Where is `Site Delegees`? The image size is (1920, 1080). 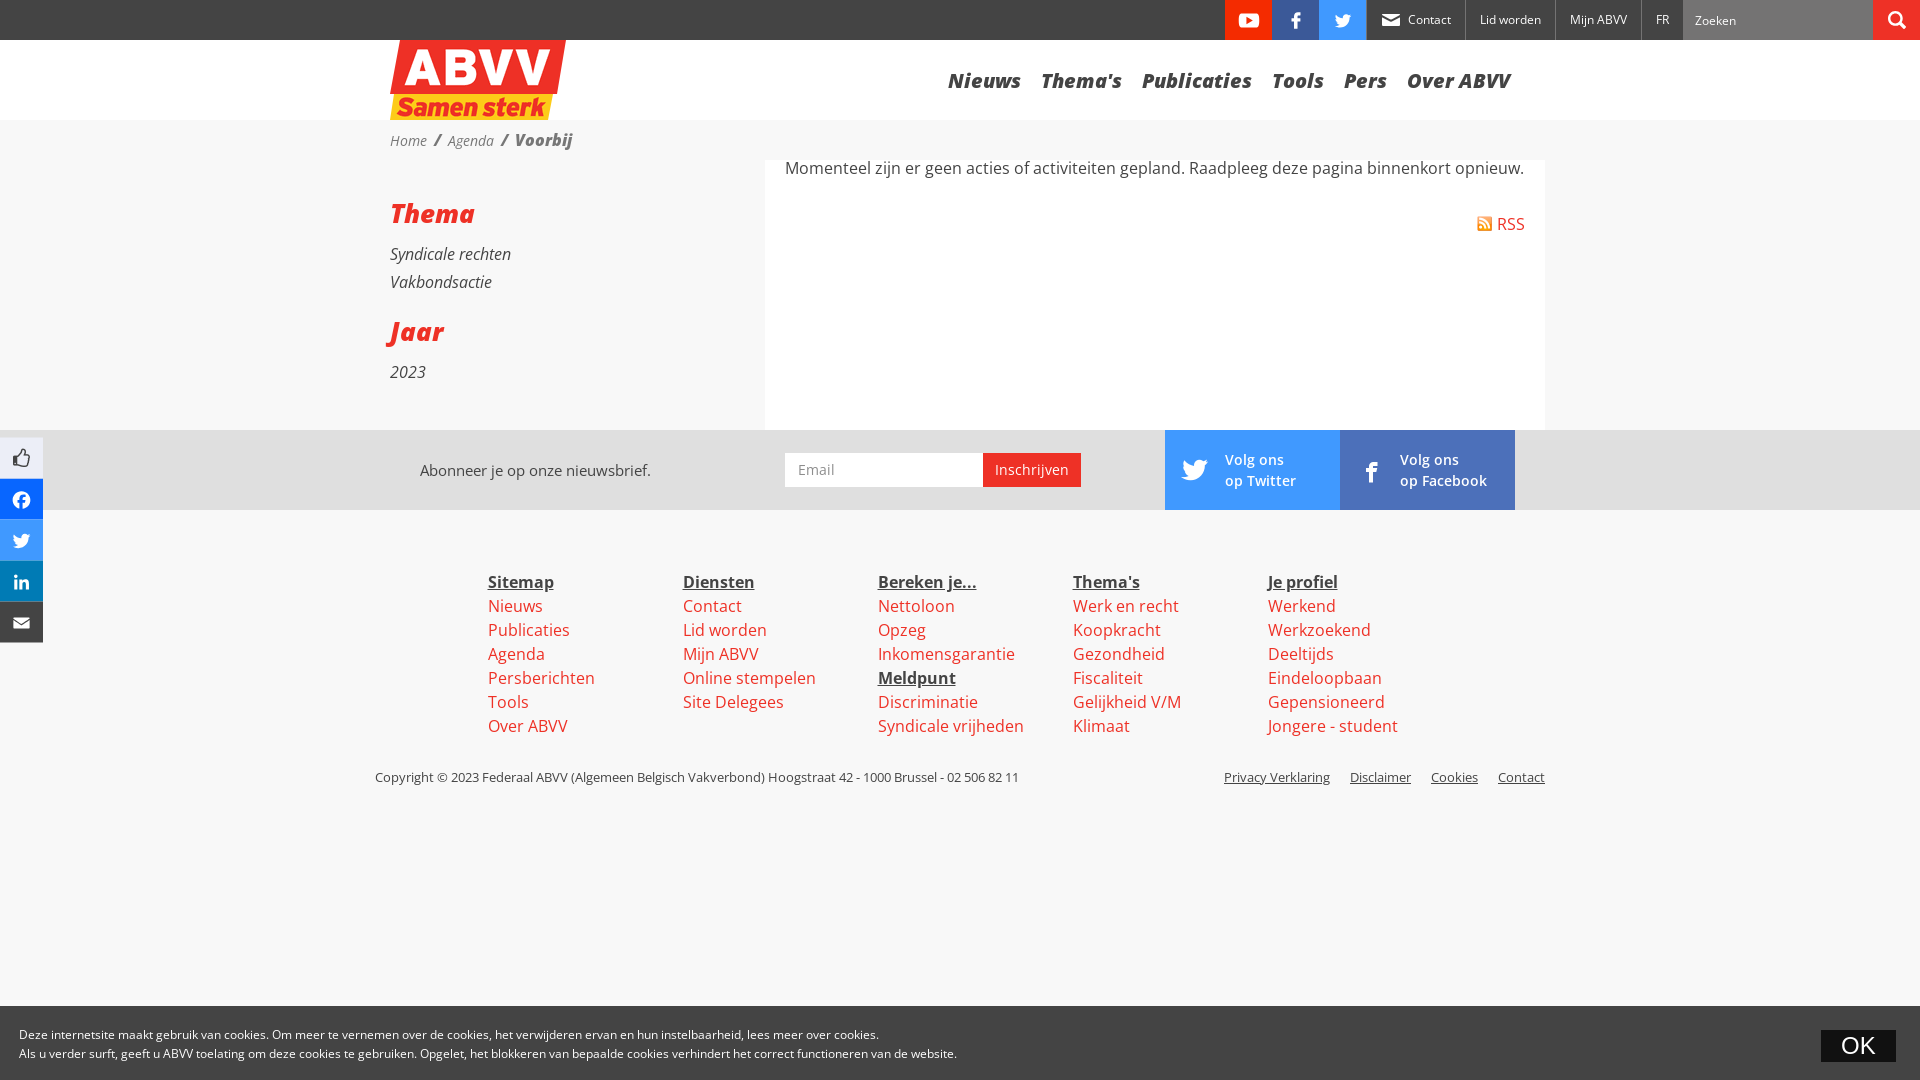 Site Delegees is located at coordinates (732, 702).